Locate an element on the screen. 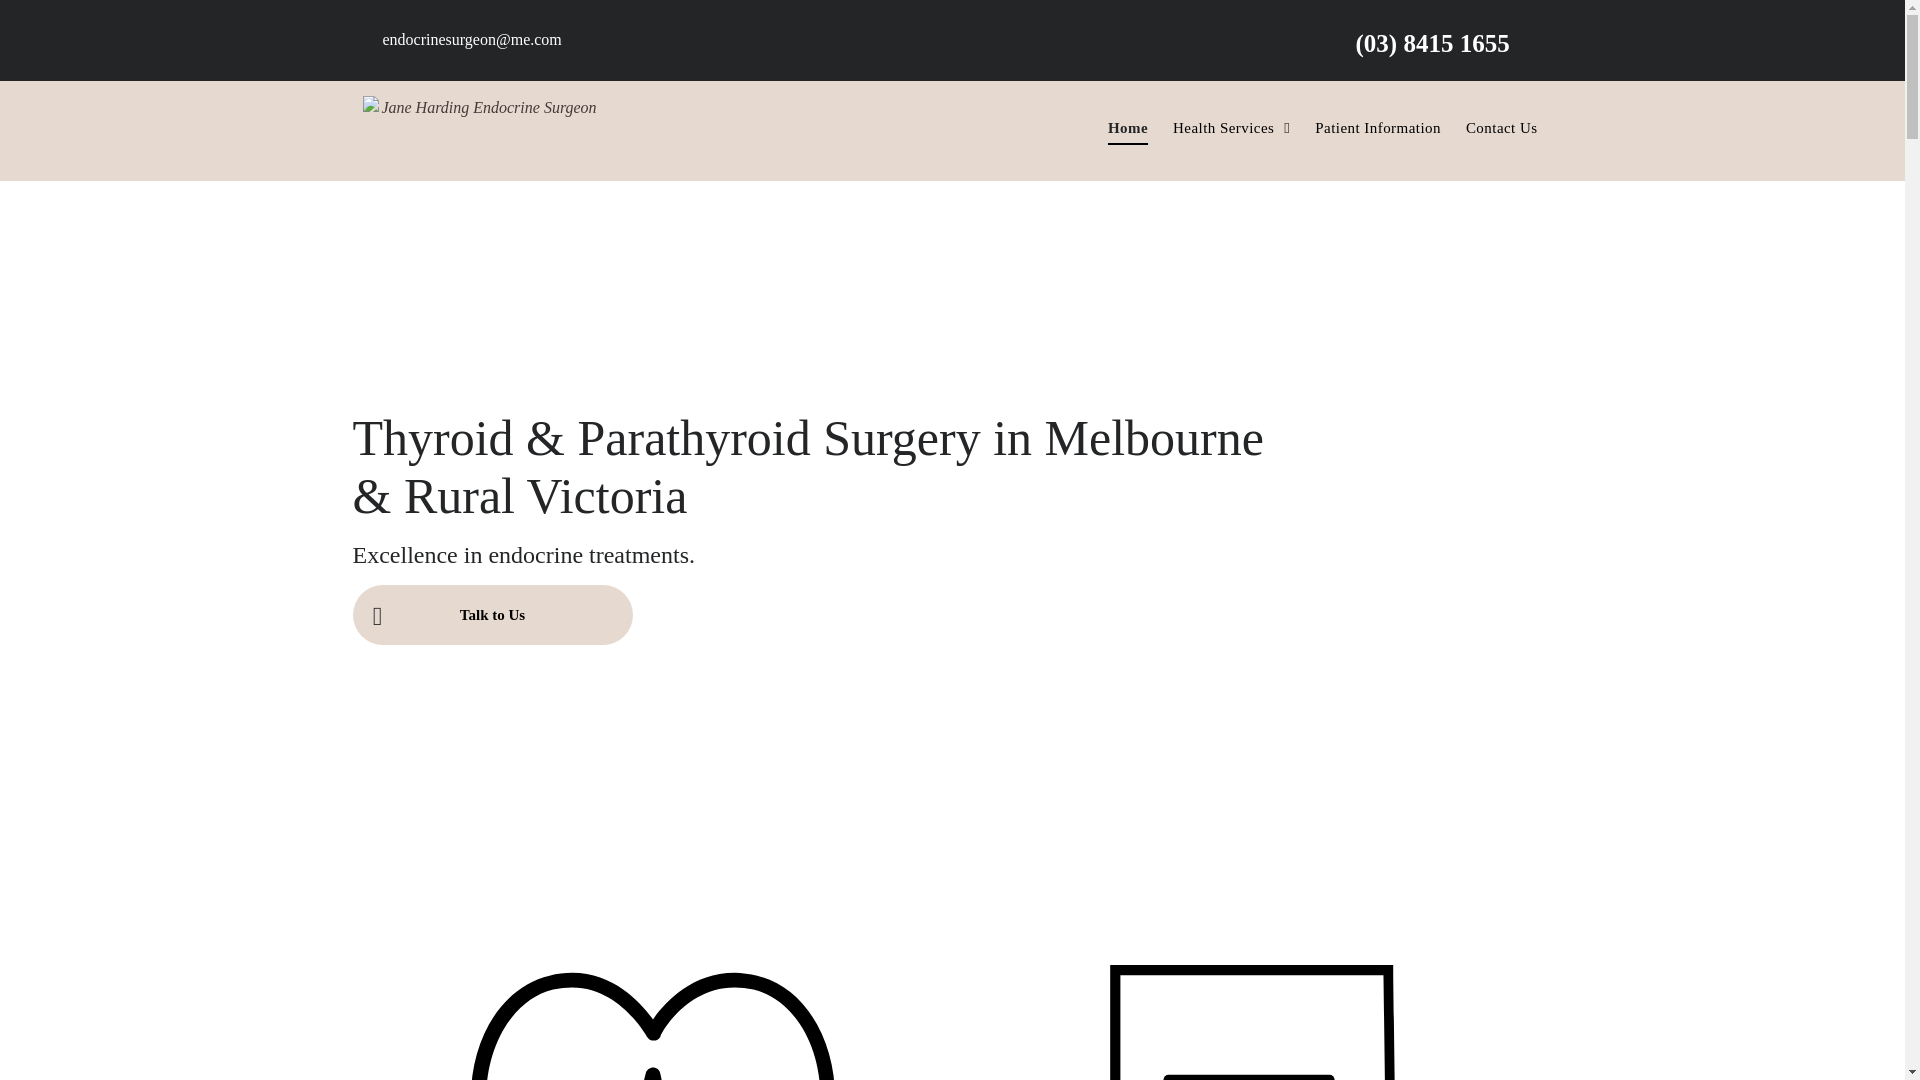  Jane Harding Endocrine Surgeon is located at coordinates (480, 131).